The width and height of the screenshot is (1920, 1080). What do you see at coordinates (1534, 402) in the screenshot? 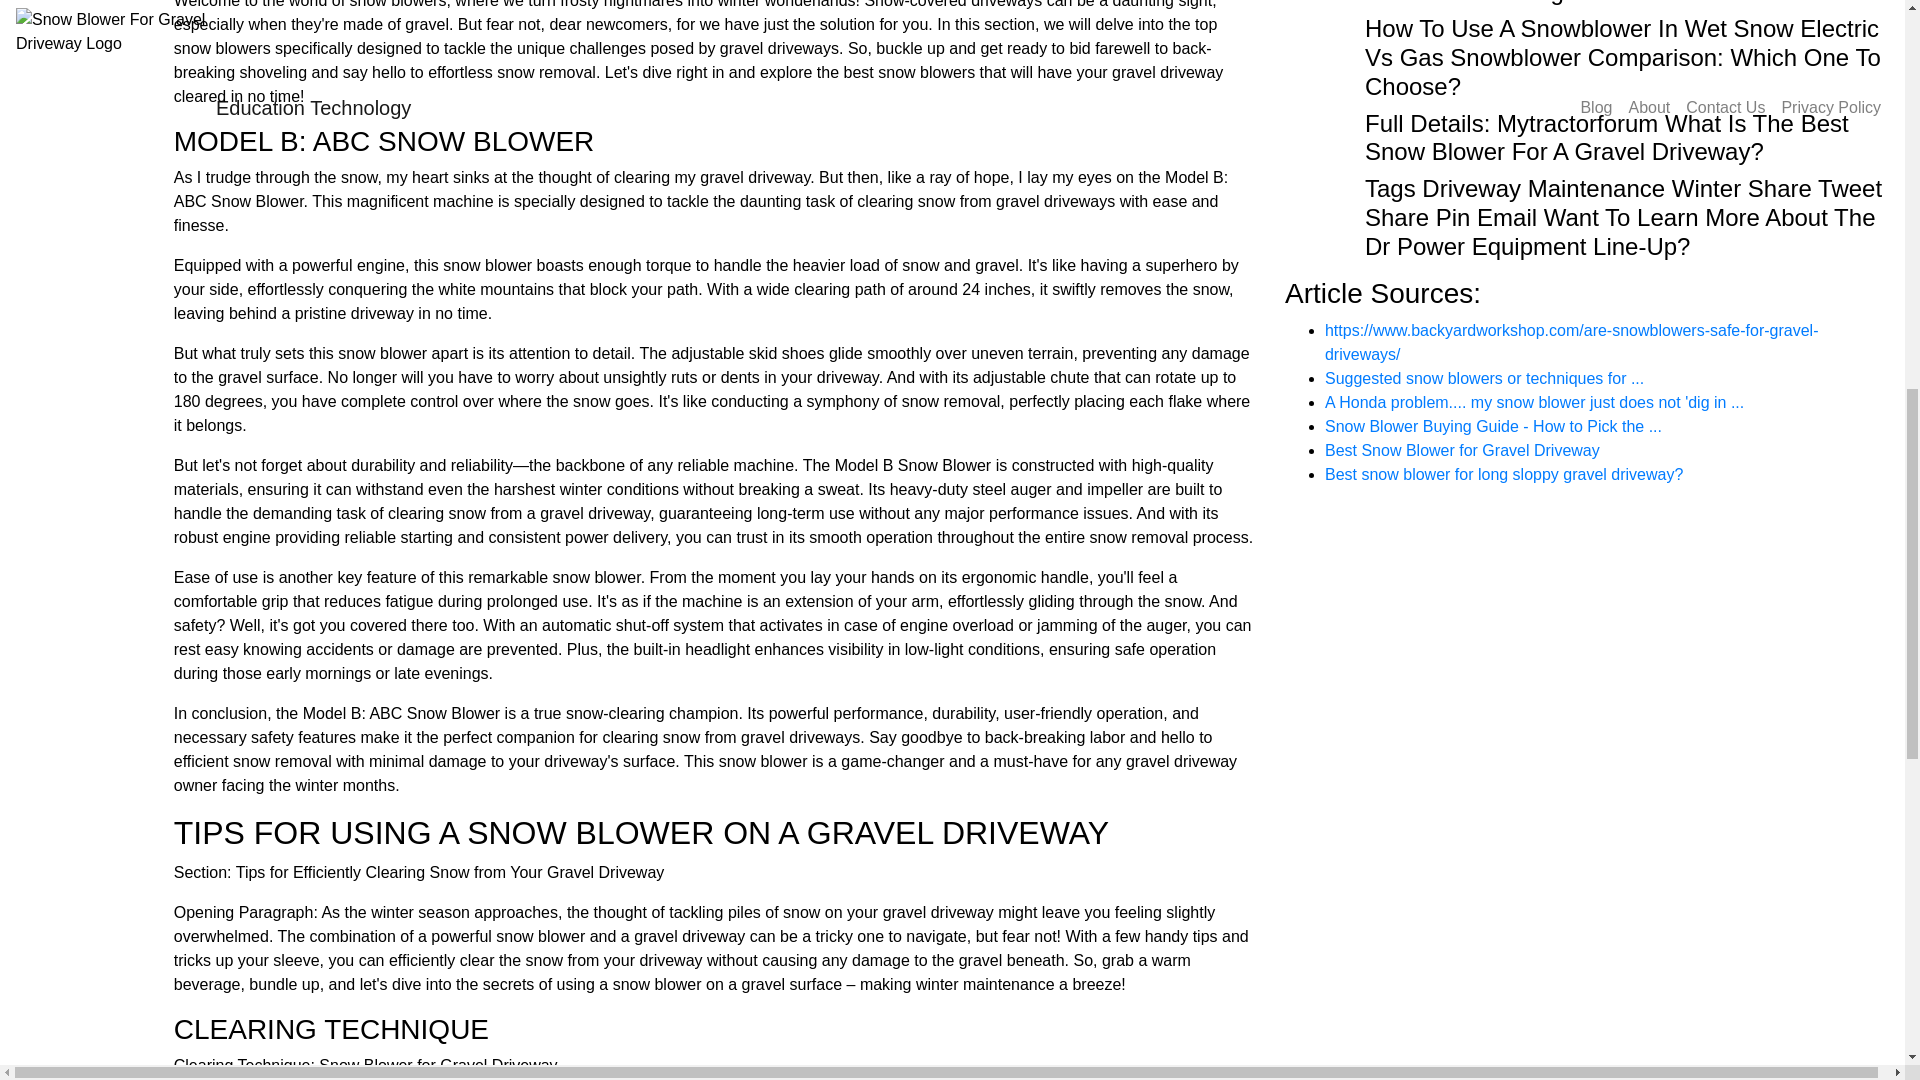
I see `A Honda problem.... my snow blower just does not 'dig in ...` at bounding box center [1534, 402].